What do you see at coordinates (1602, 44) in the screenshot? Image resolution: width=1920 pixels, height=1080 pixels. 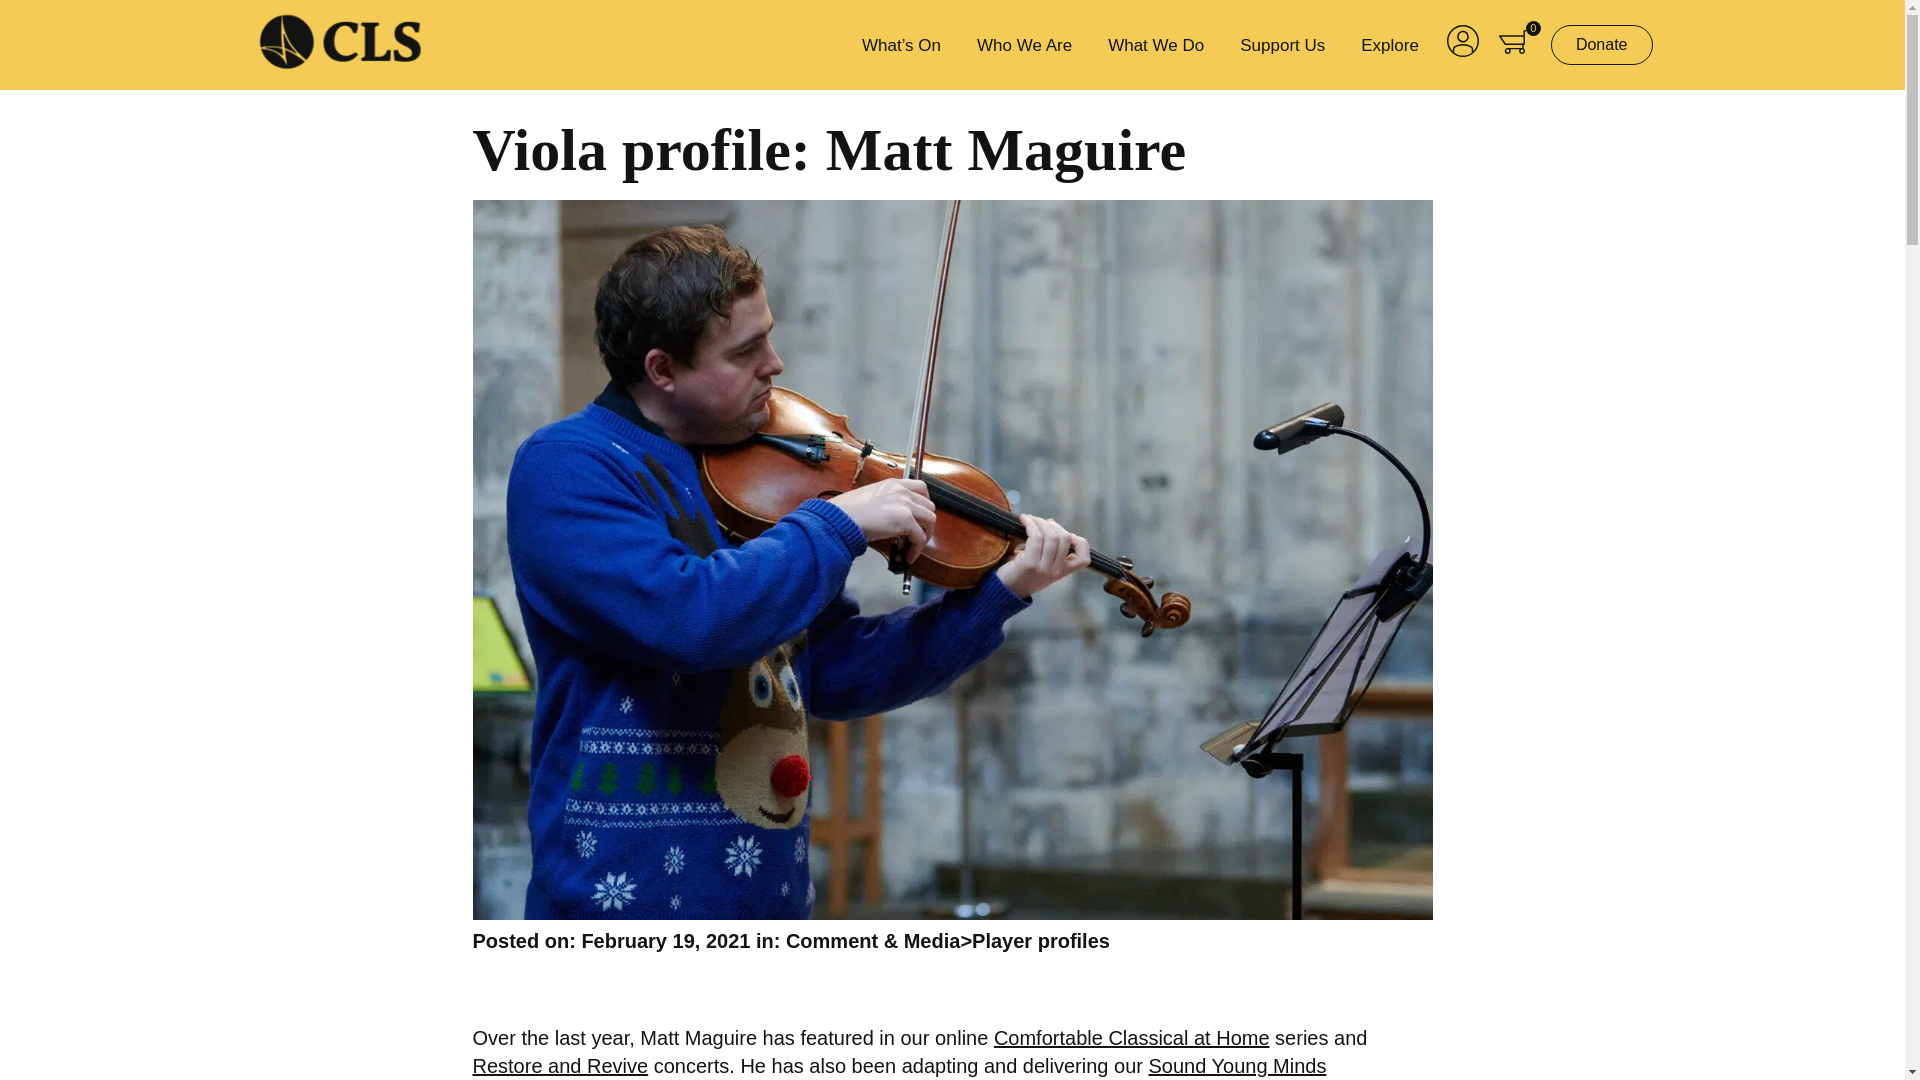 I see `Donate` at bounding box center [1602, 44].